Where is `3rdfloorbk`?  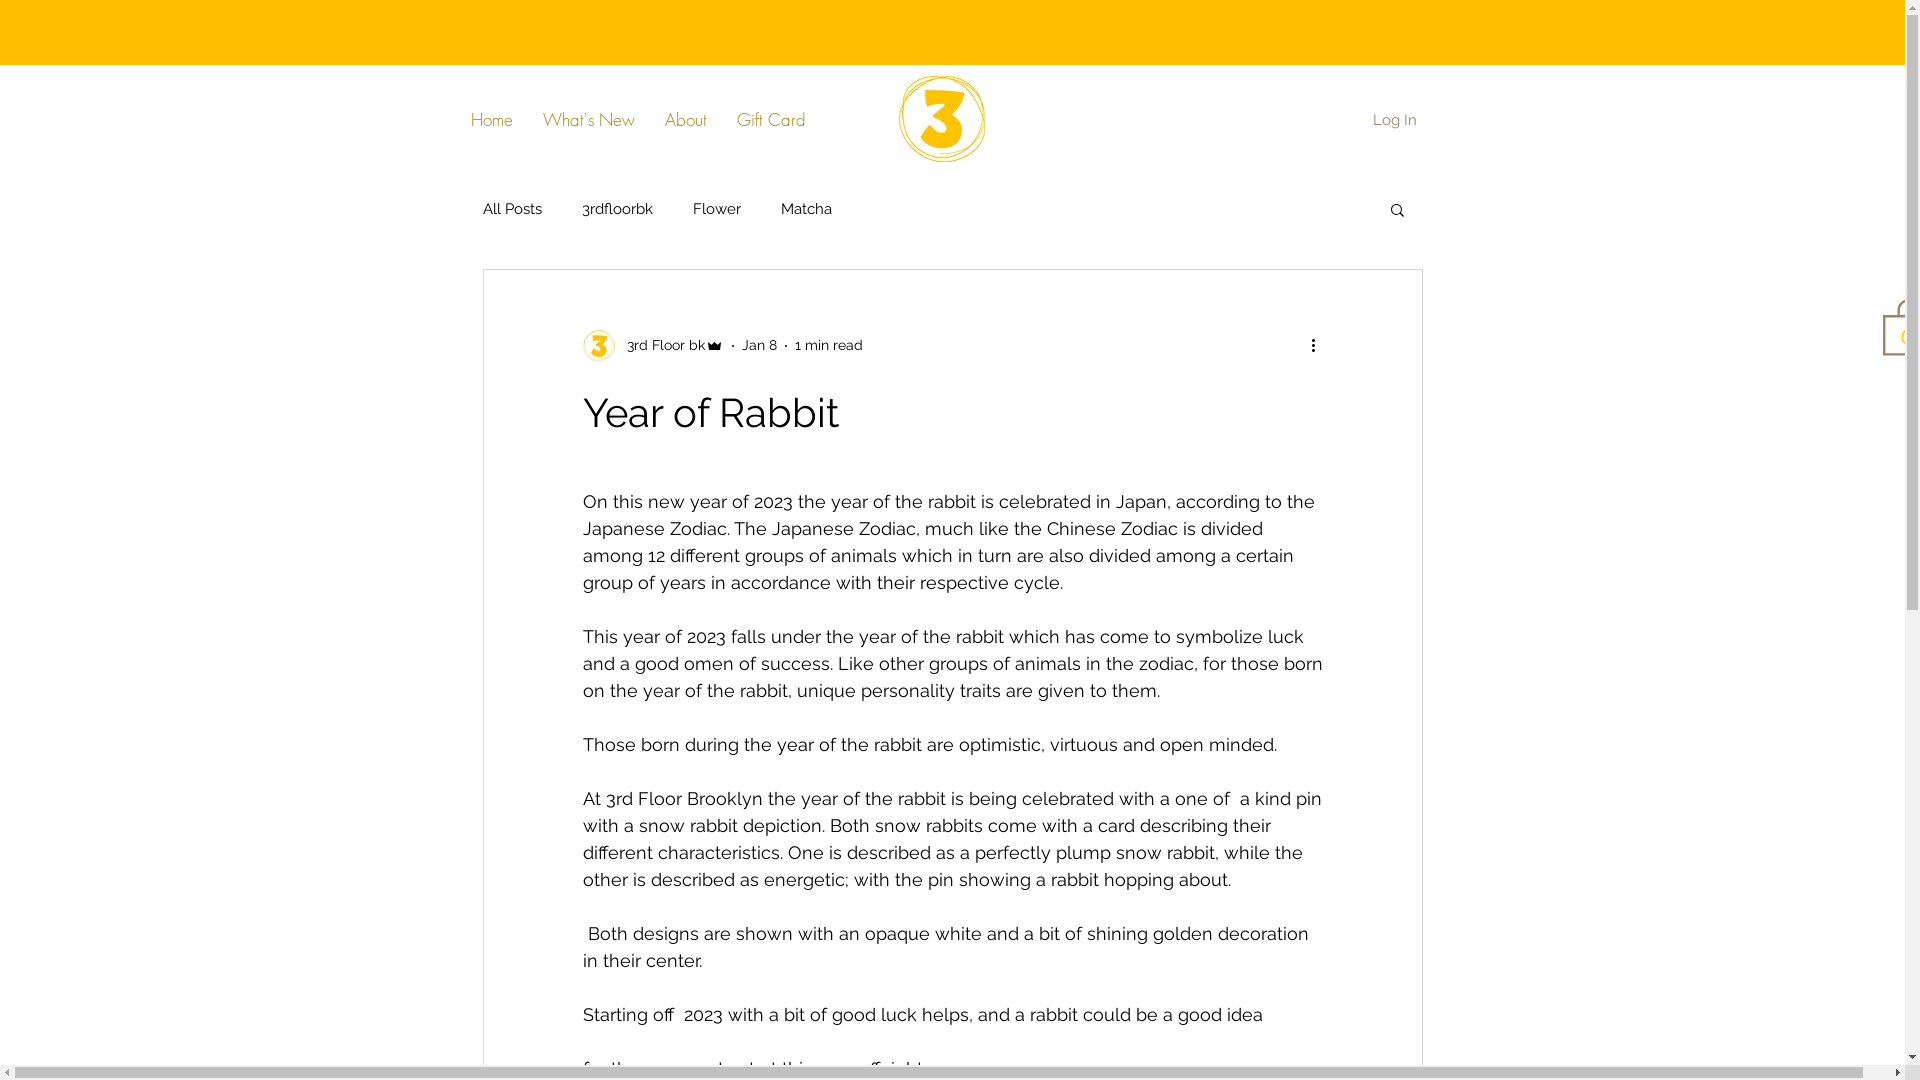
3rdfloorbk is located at coordinates (618, 209).